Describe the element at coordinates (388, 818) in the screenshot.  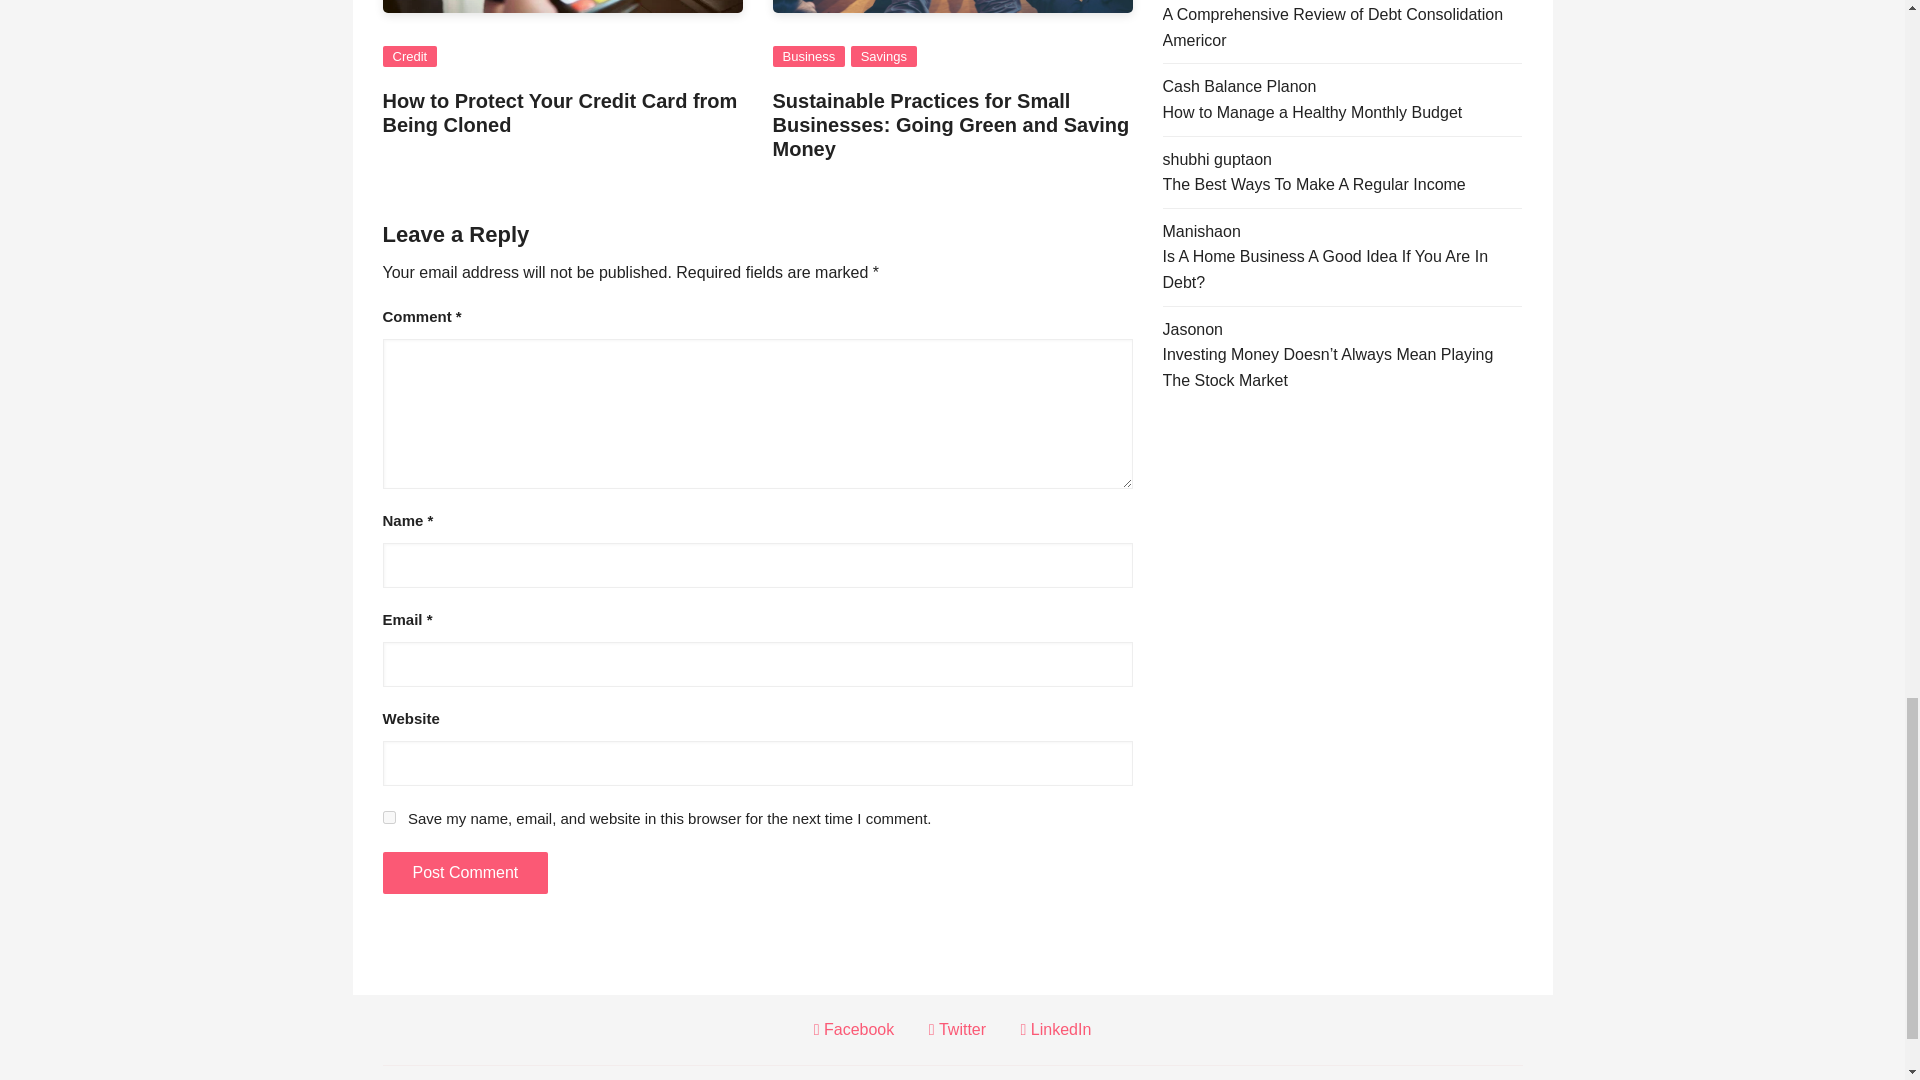
I see `yes` at that location.